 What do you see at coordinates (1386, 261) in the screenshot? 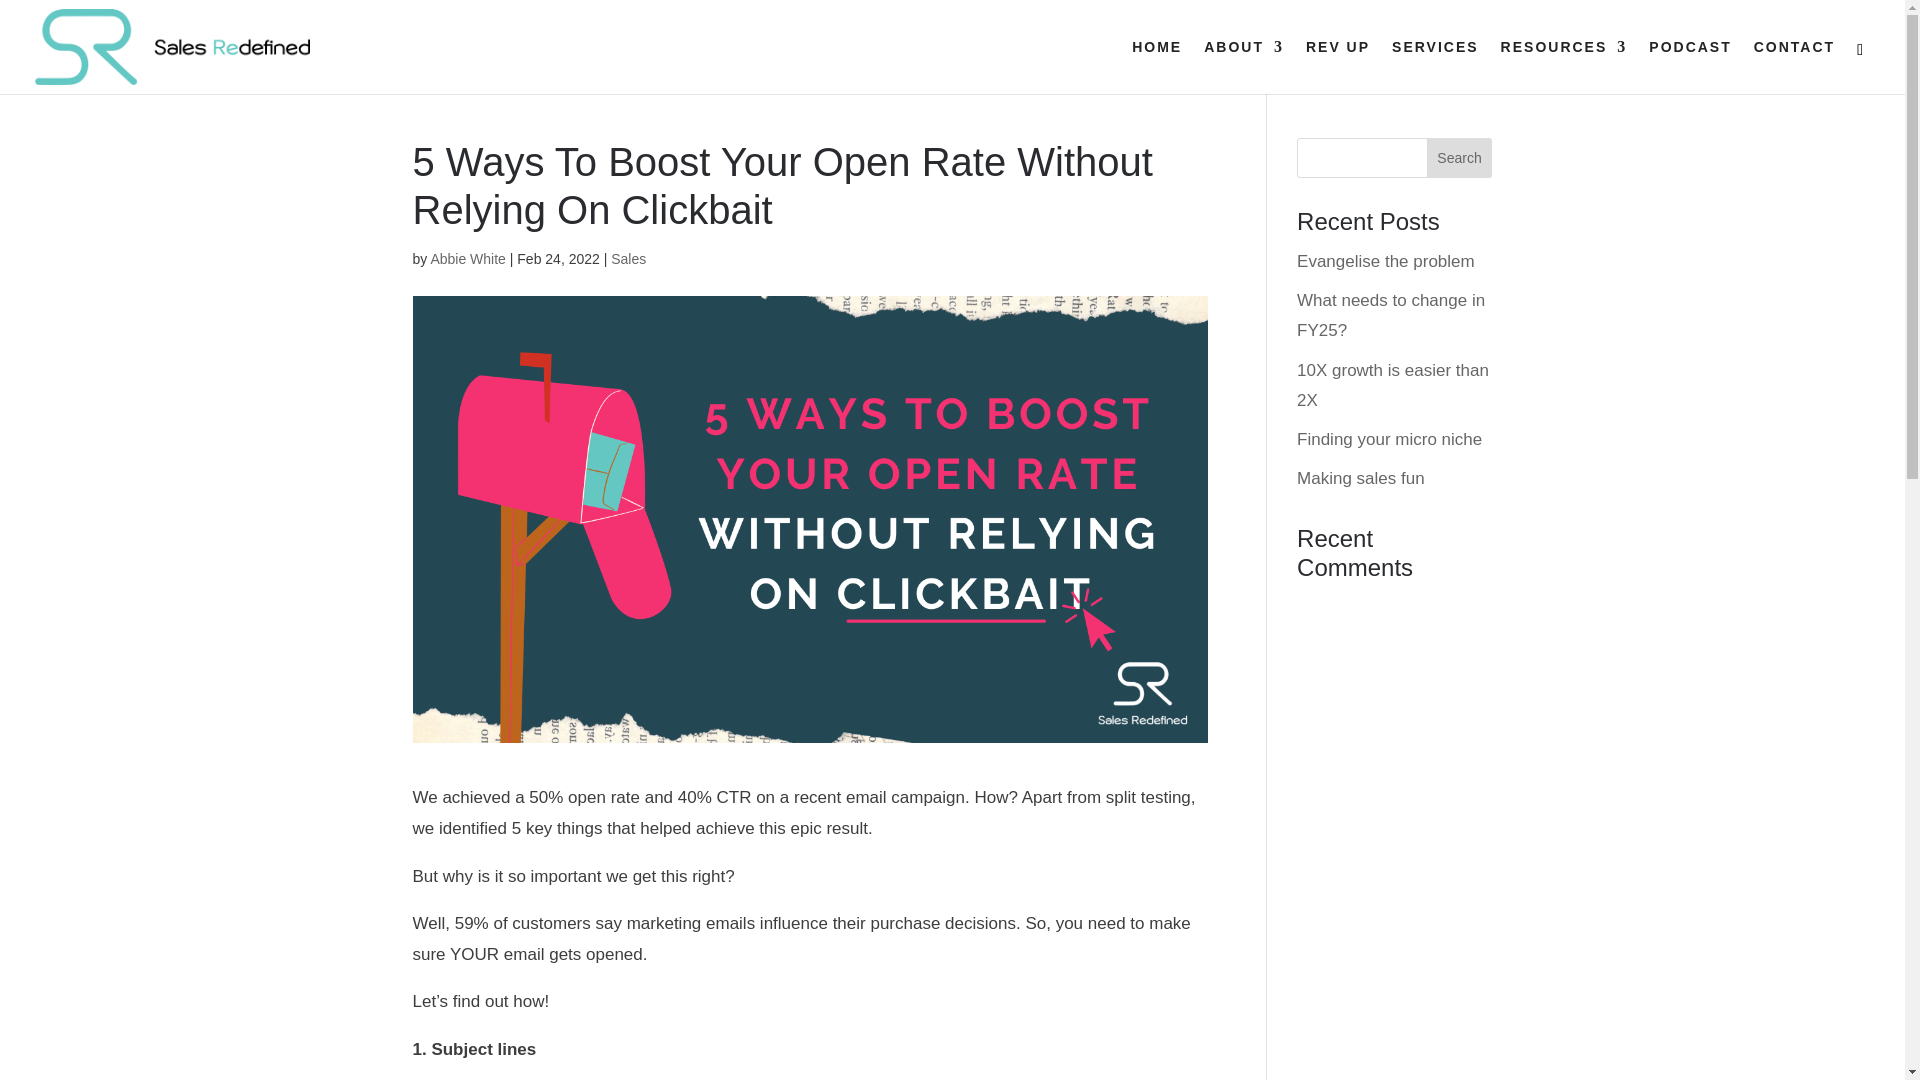
I see `Evangelise the problem` at bounding box center [1386, 261].